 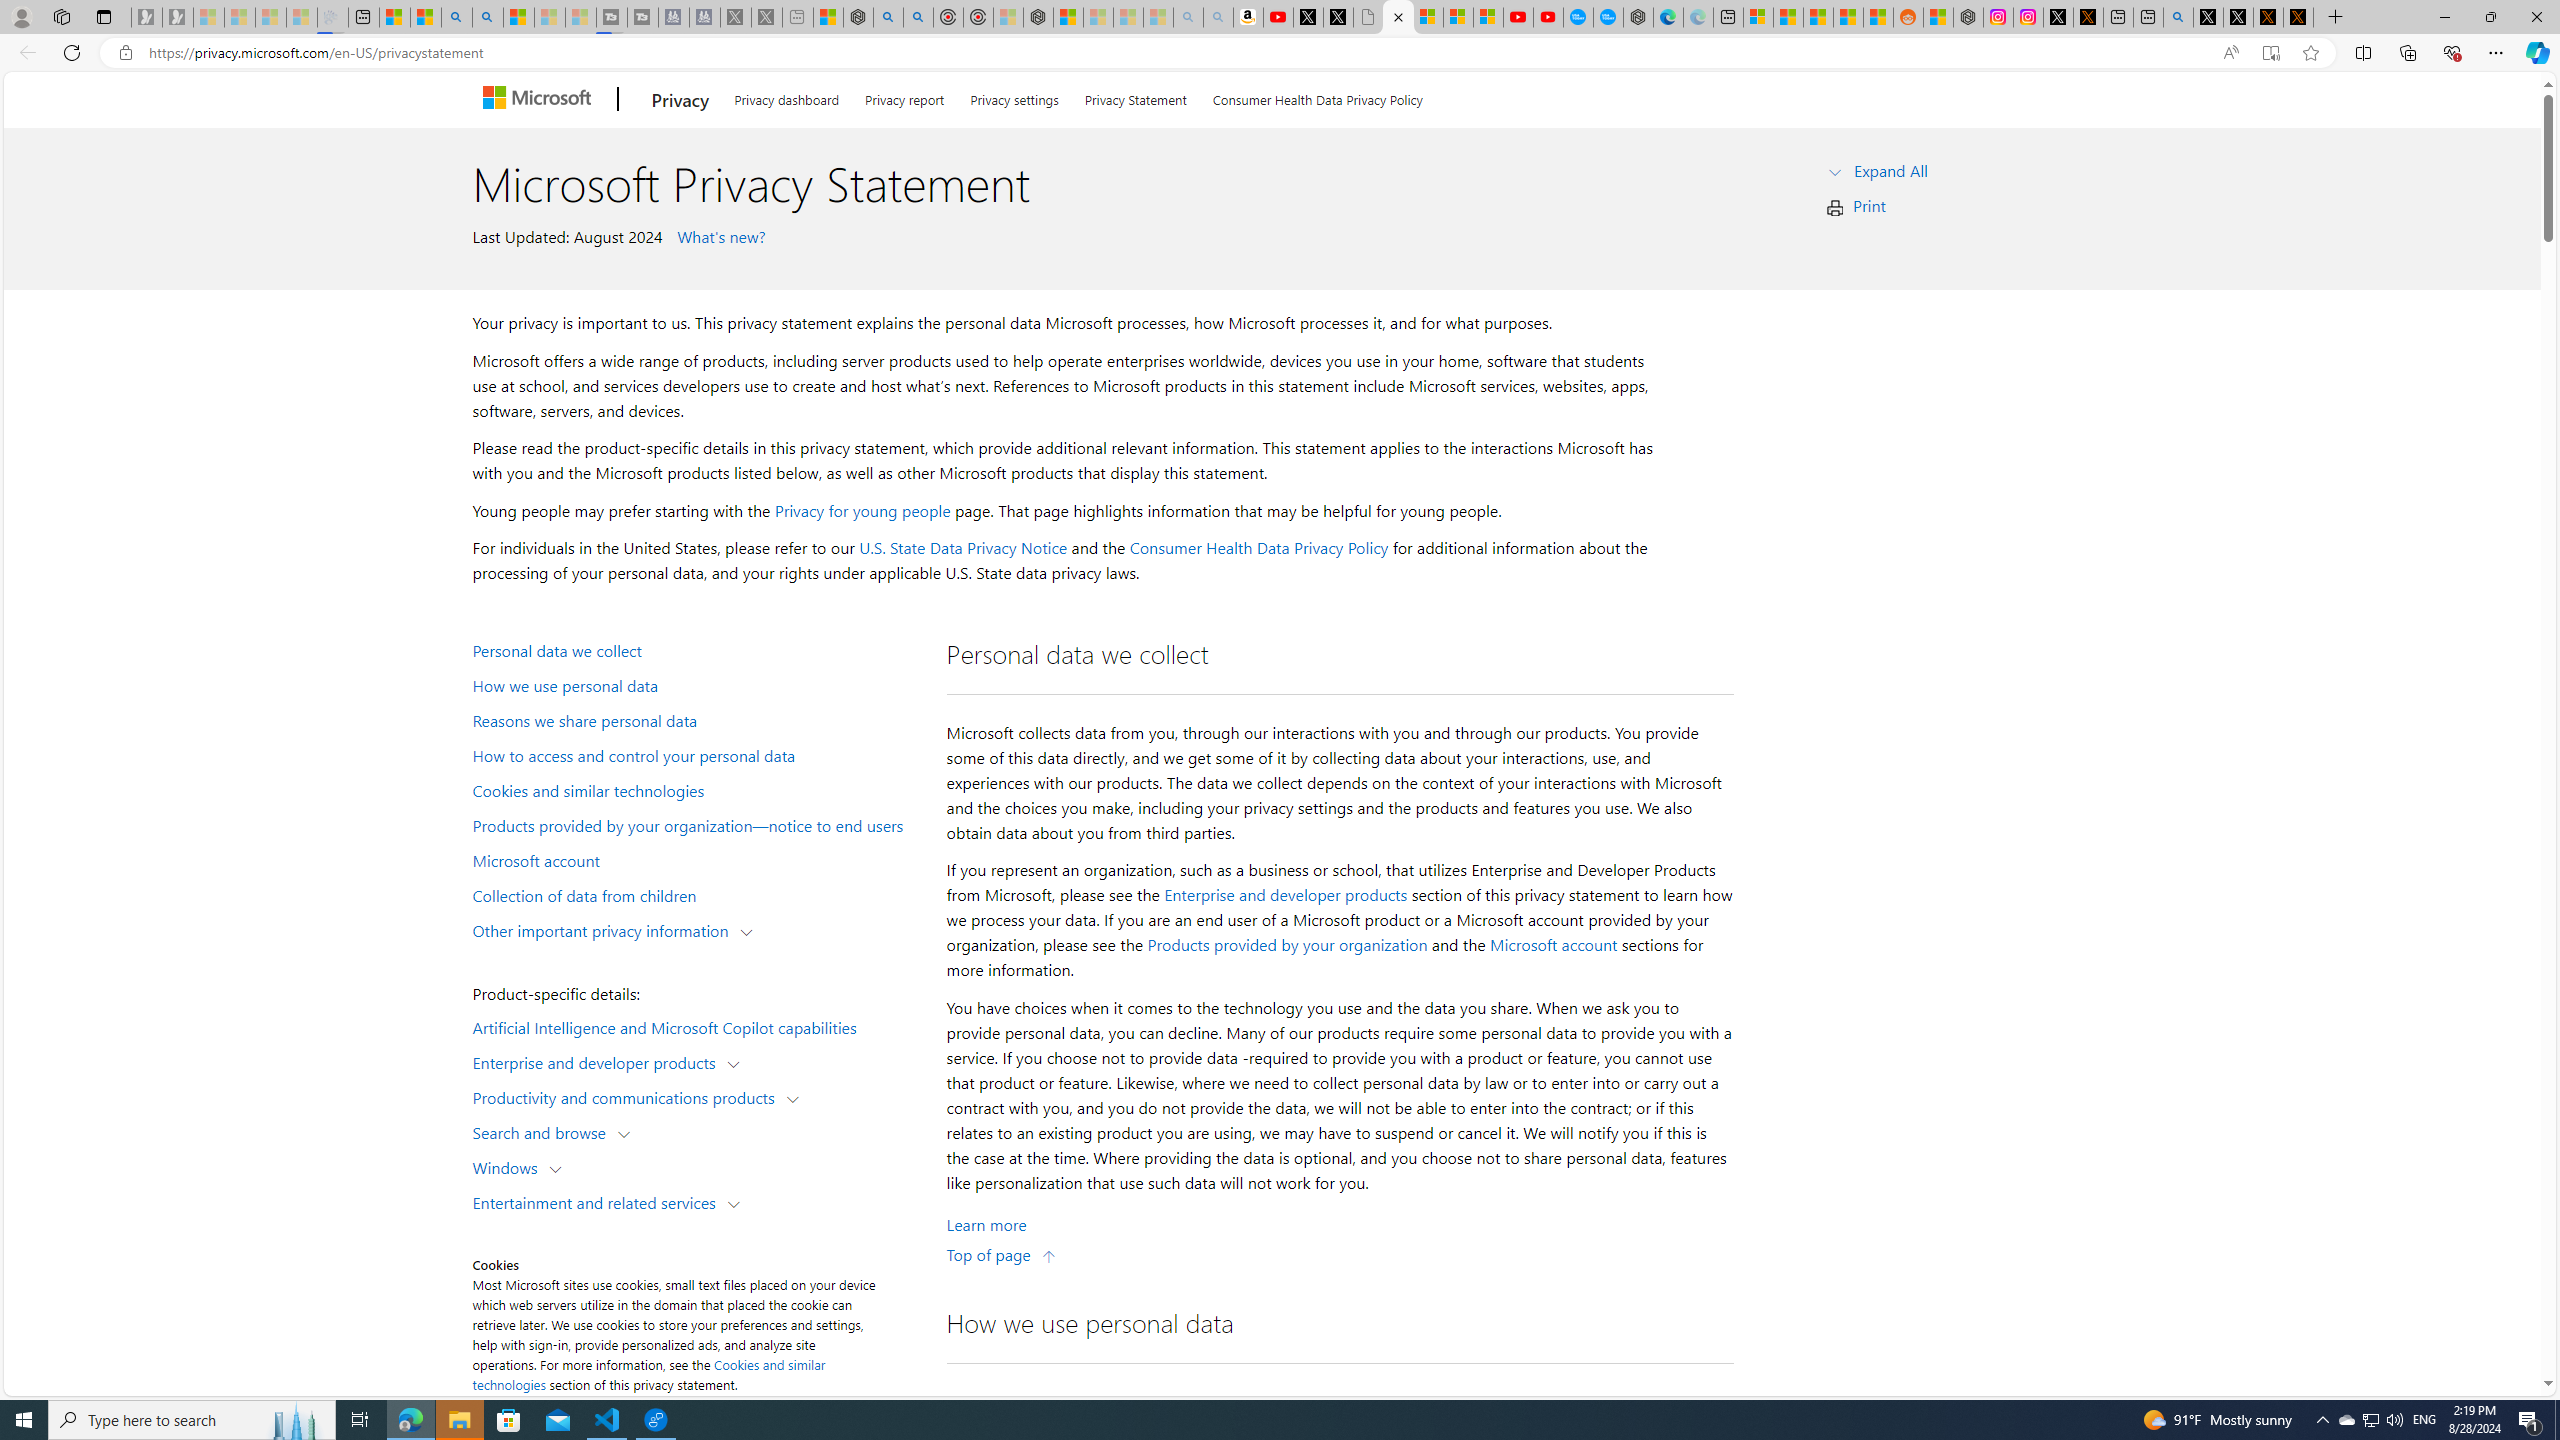 I want to click on Print, so click(x=1870, y=205).